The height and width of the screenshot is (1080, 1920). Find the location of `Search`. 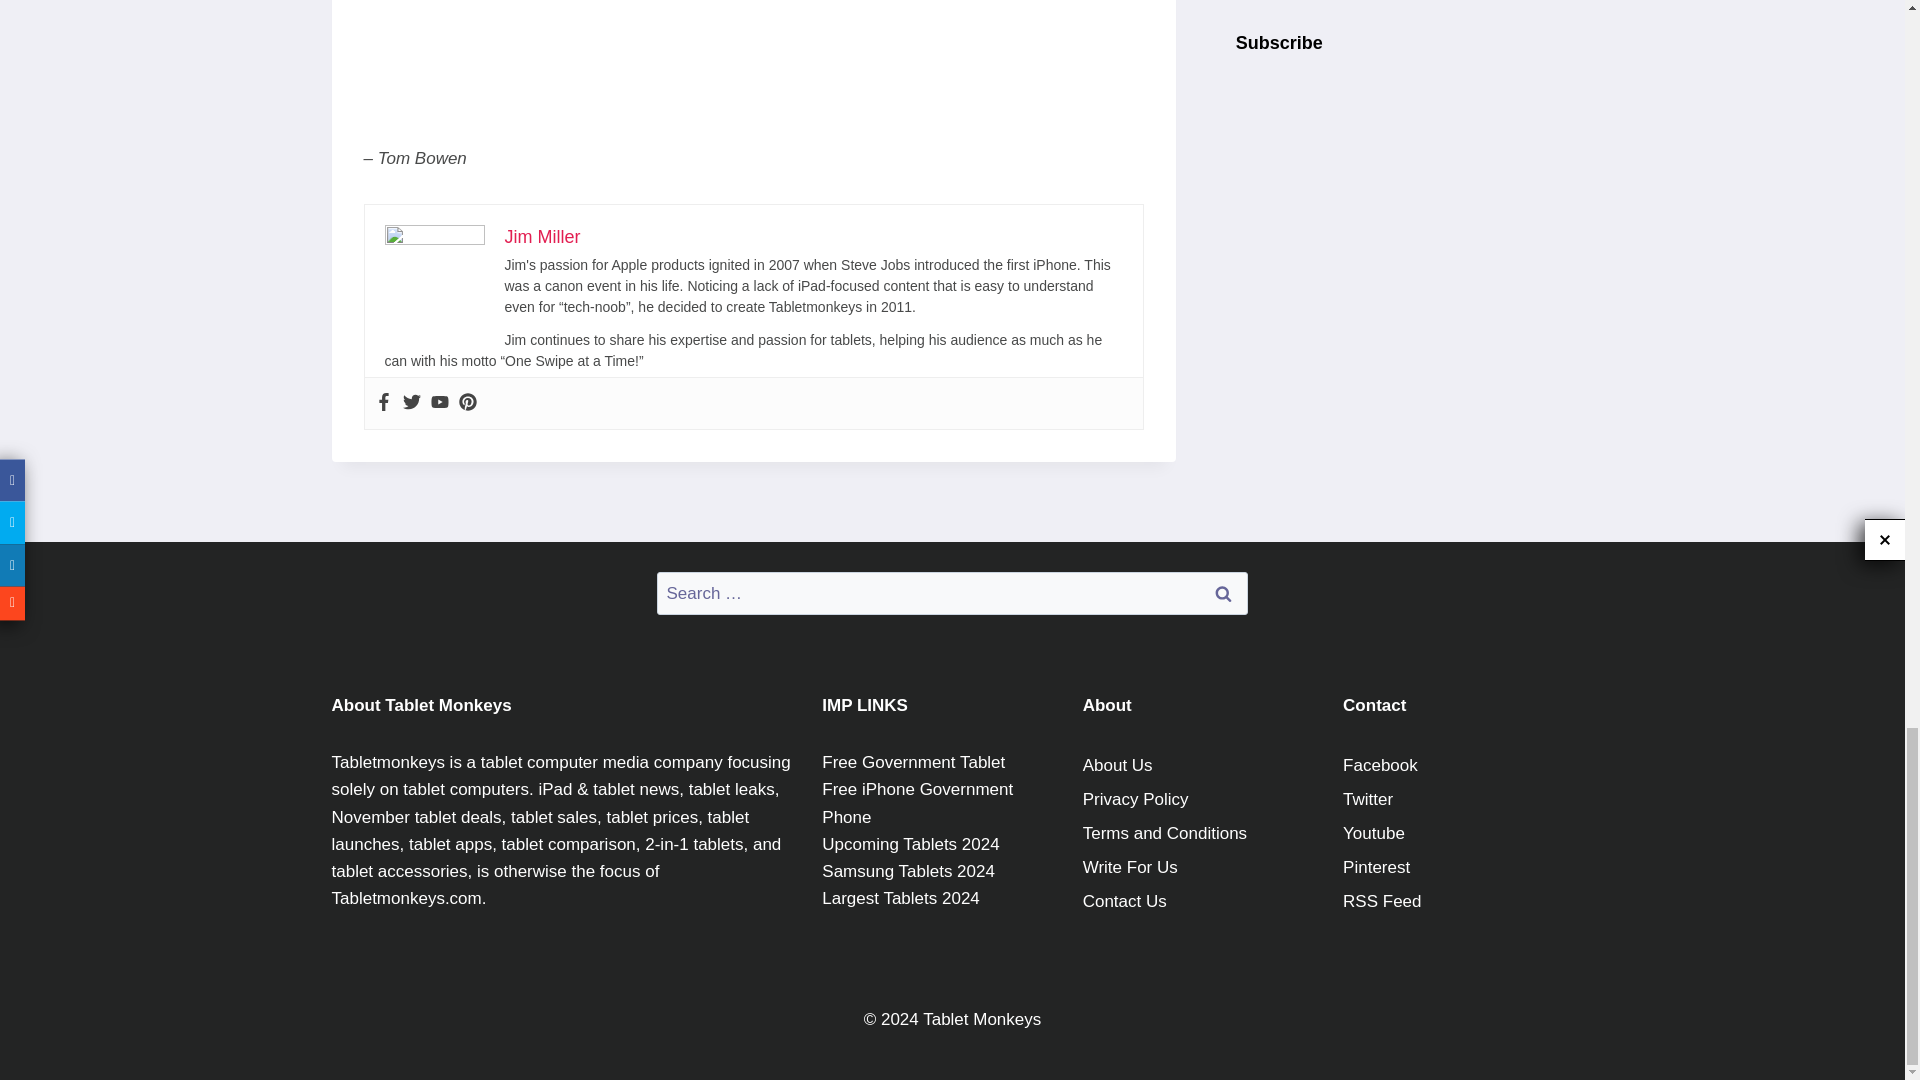

Search is located at coordinates (1223, 593).